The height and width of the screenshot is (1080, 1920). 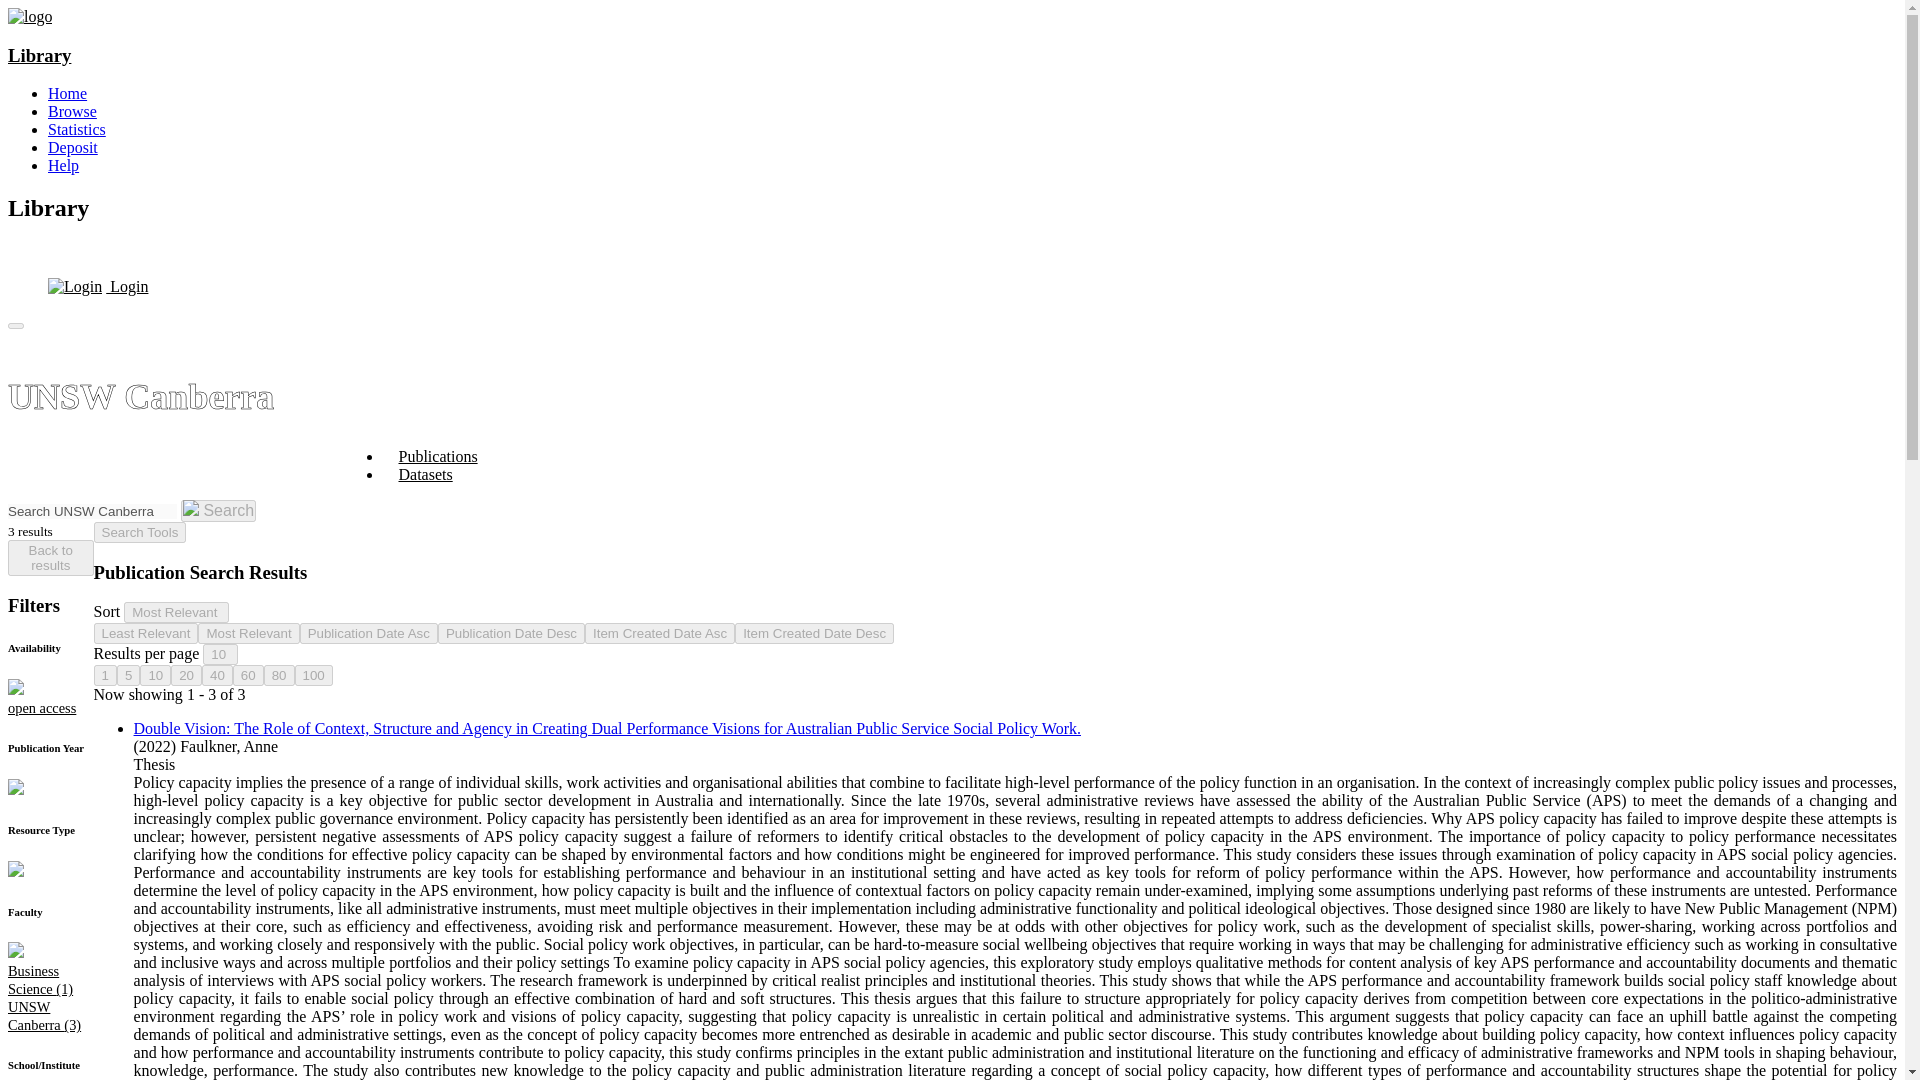 What do you see at coordinates (106, 675) in the screenshot?
I see `1` at bounding box center [106, 675].